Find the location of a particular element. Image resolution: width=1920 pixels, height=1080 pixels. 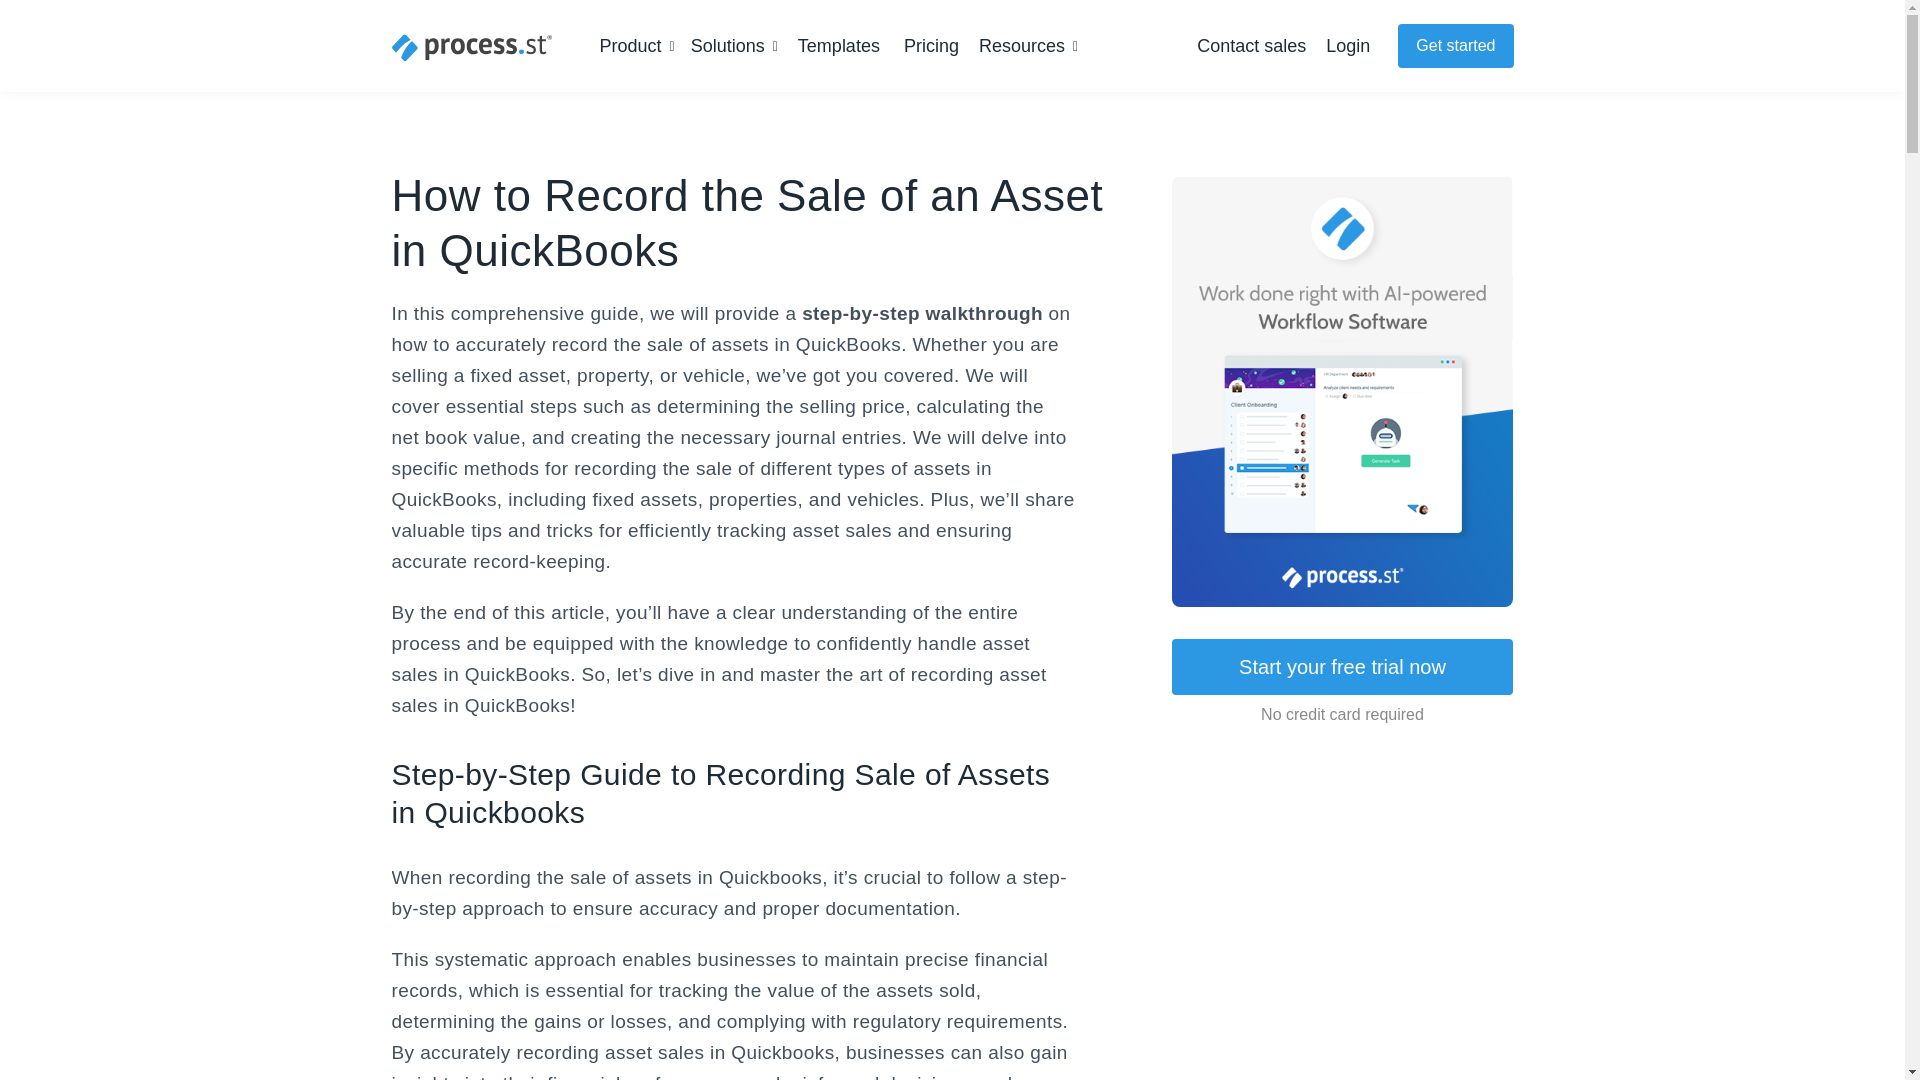

Login is located at coordinates (1348, 46).